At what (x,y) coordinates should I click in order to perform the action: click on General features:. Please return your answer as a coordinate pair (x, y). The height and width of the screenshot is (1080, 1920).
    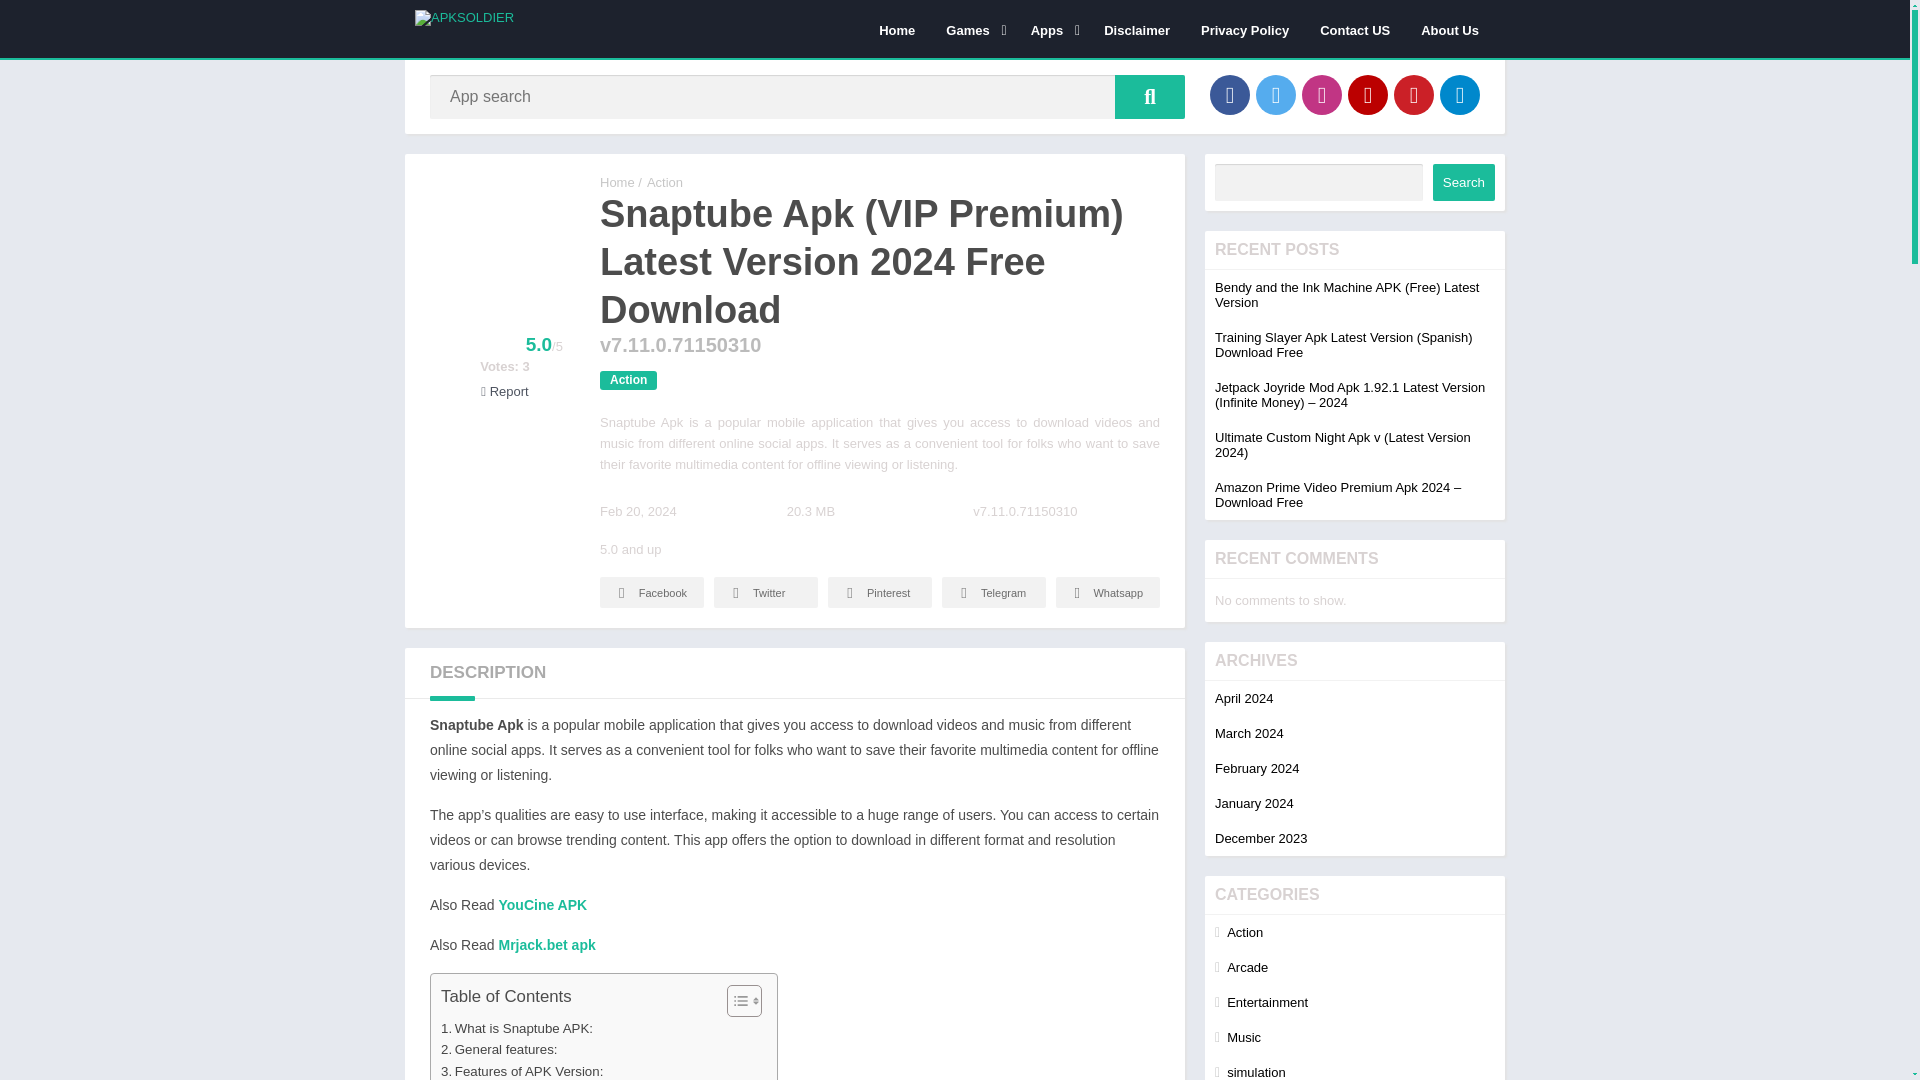
    Looking at the image, I should click on (500, 1048).